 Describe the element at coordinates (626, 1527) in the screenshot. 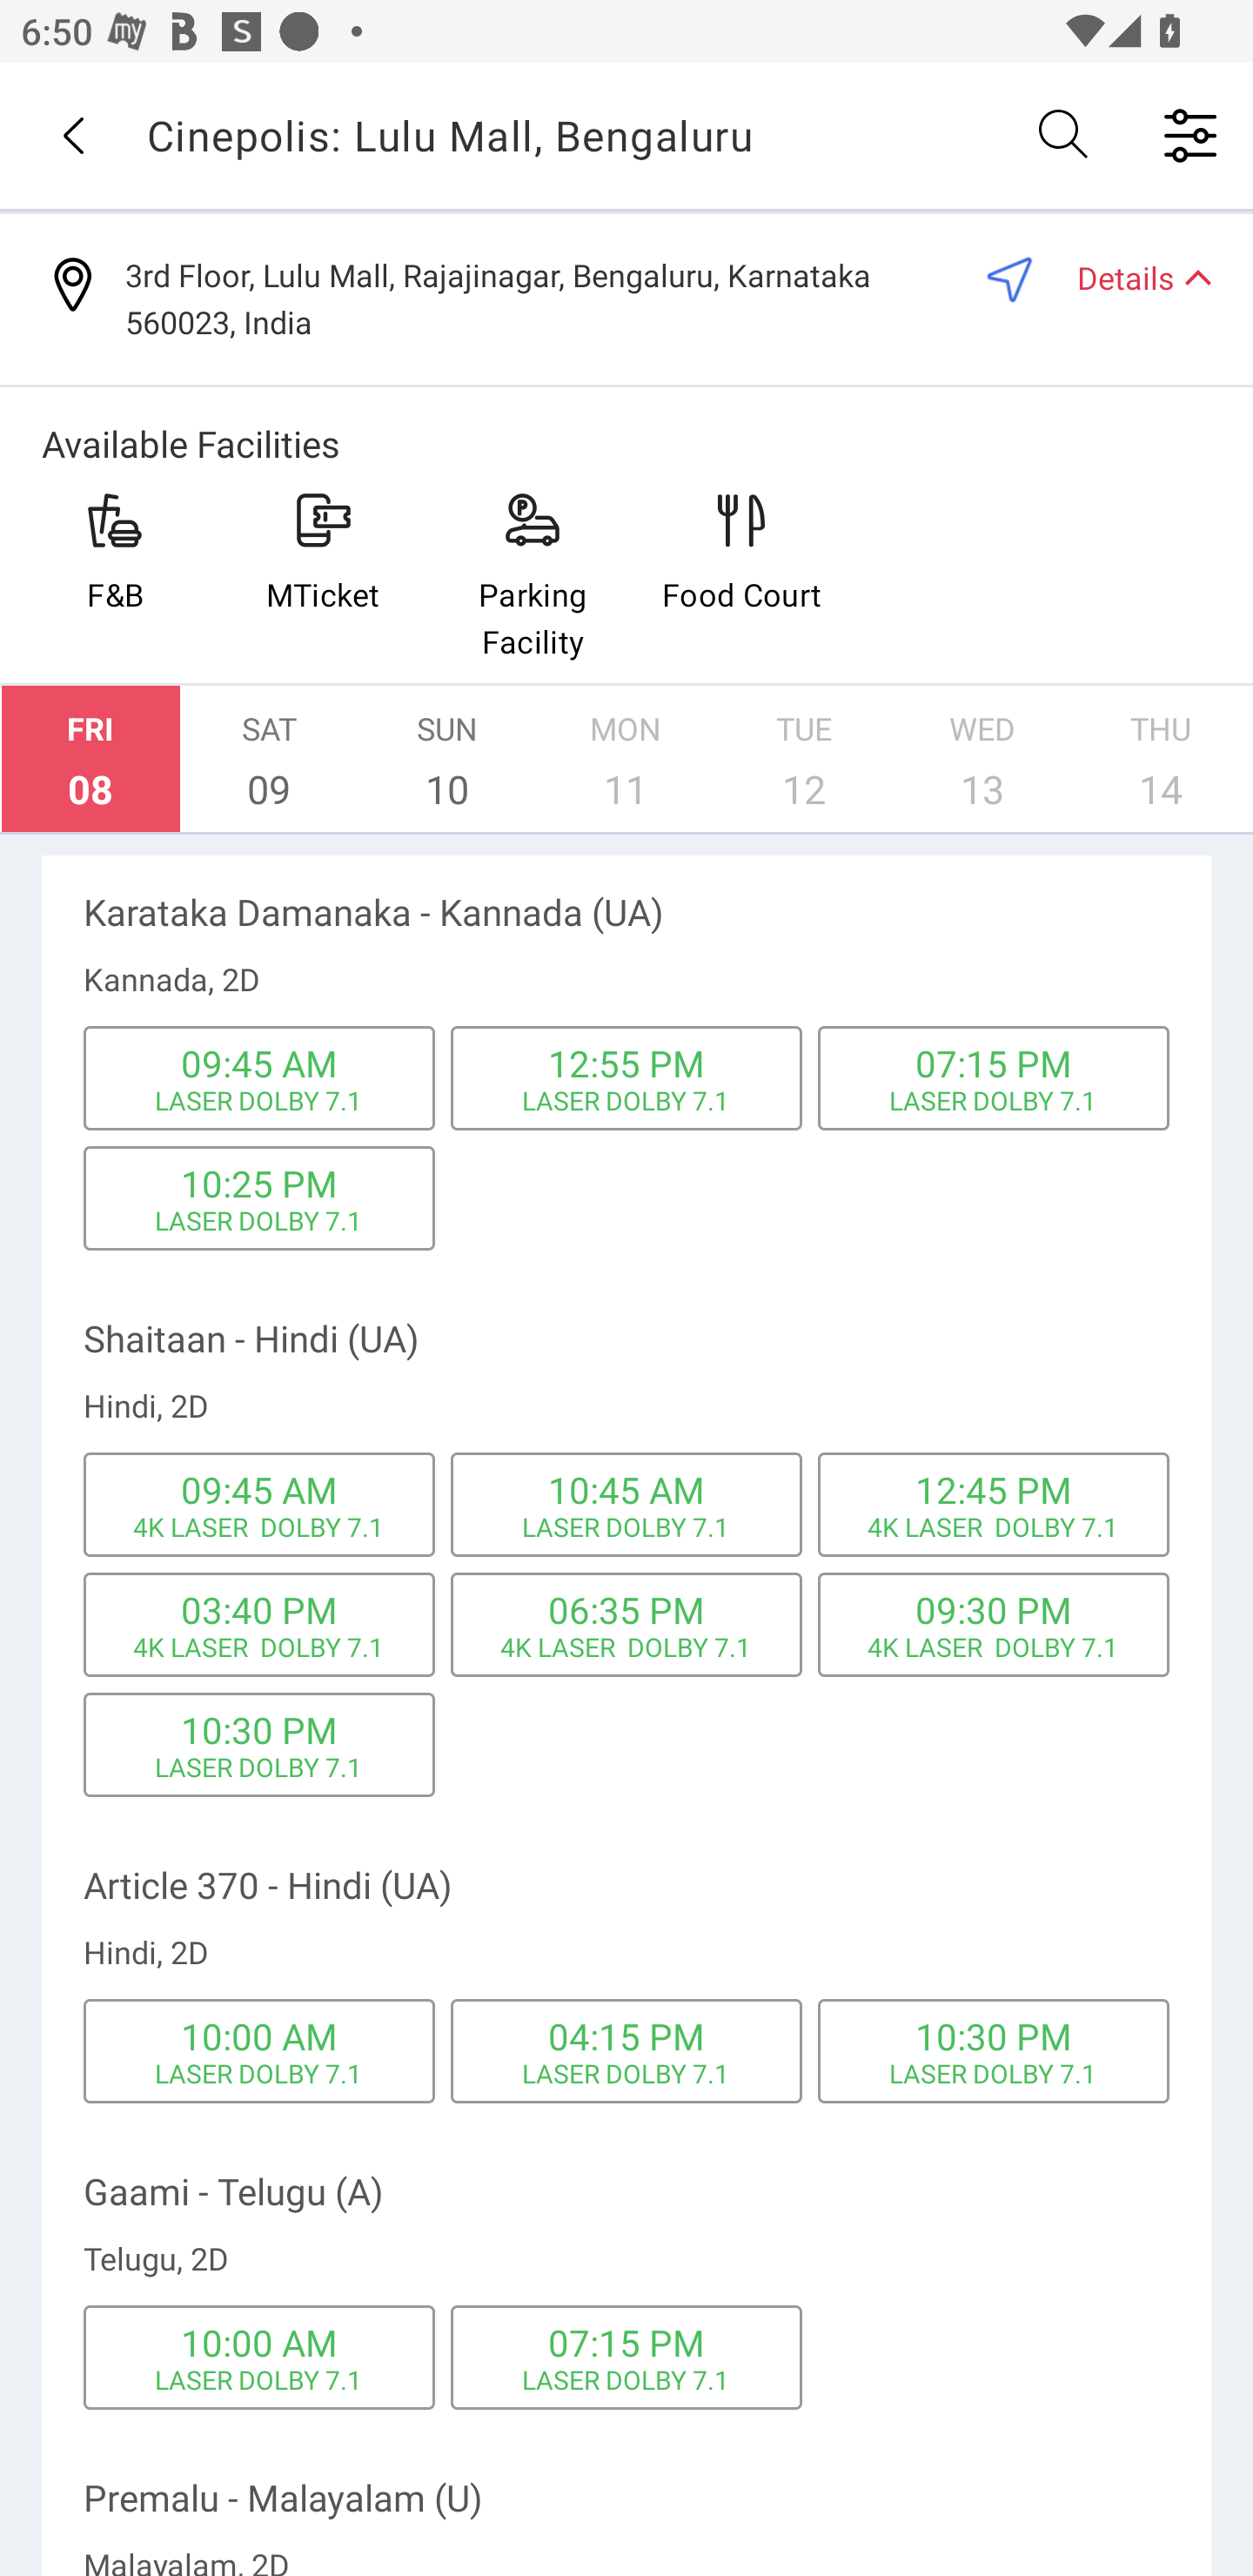

I see `LASER DOLBY 7.1` at that location.